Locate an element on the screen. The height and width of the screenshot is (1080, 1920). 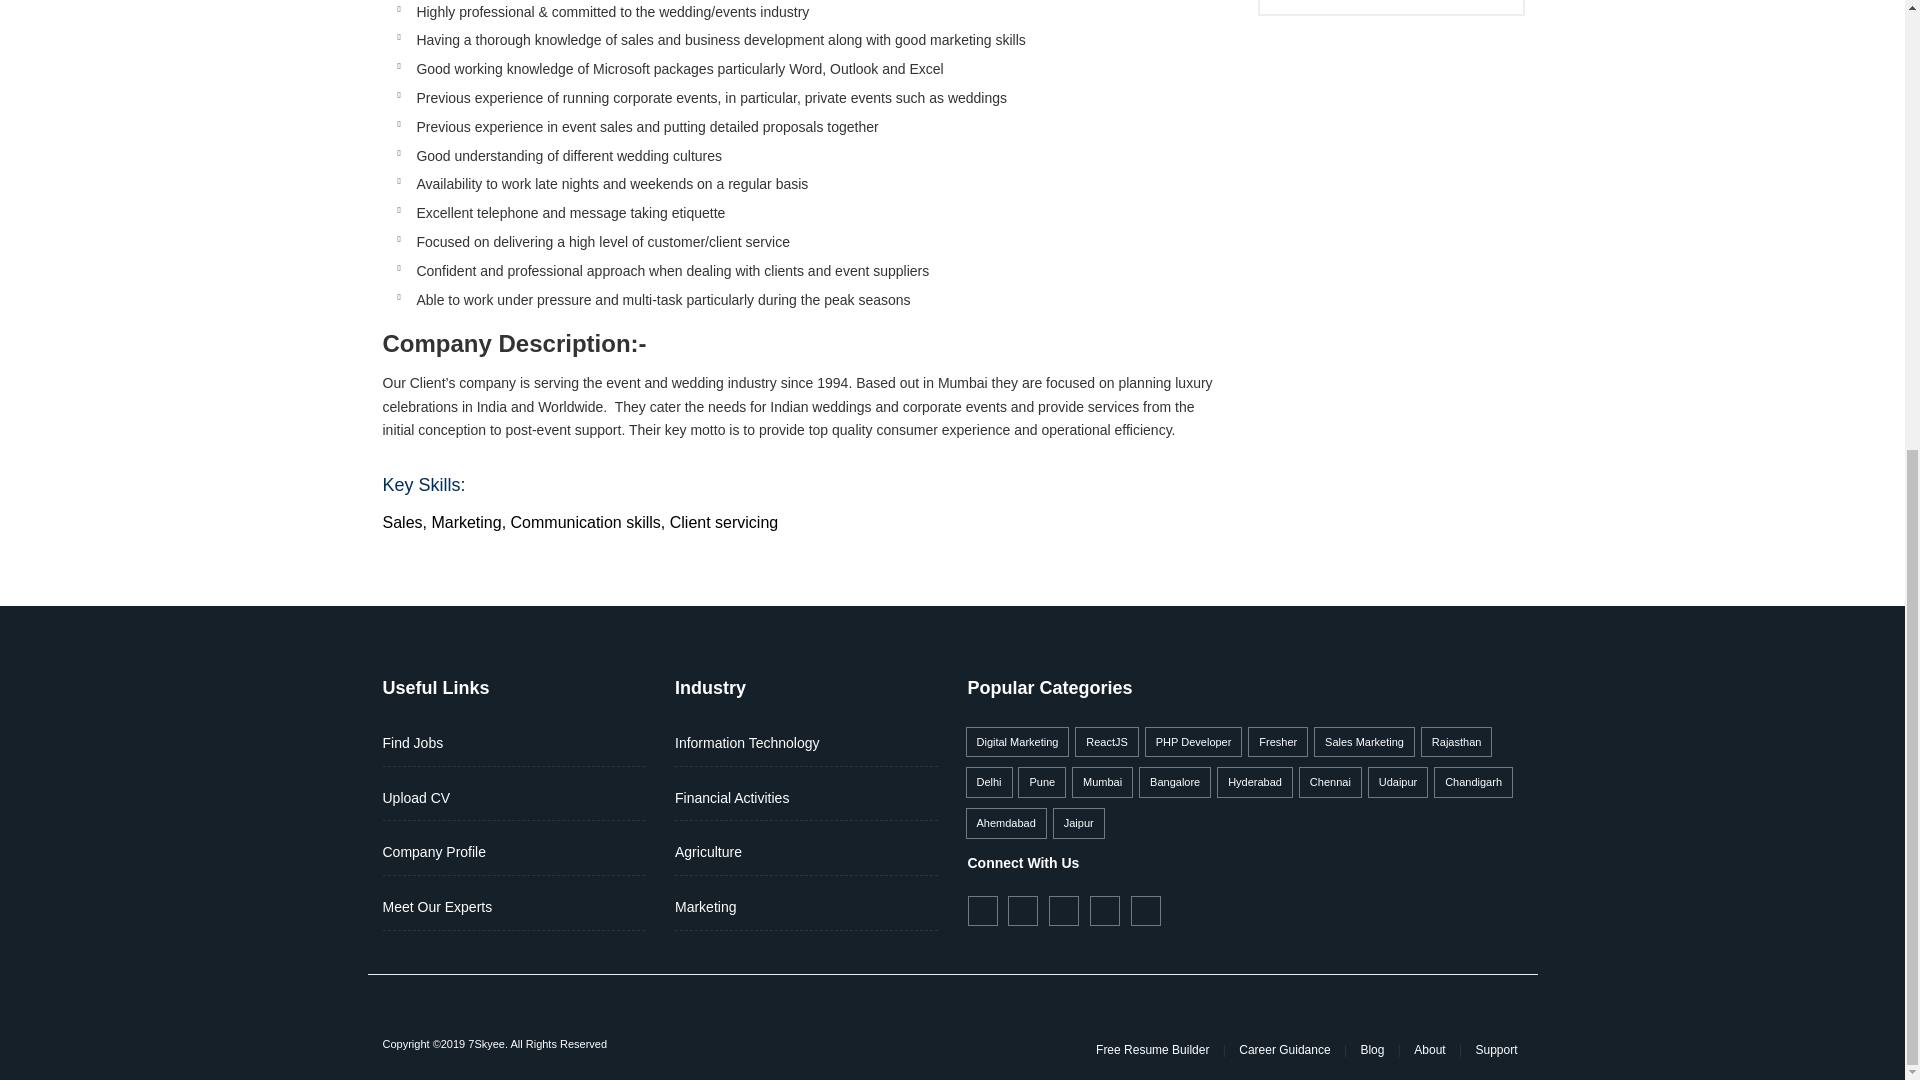
Fresher Jobs is located at coordinates (1278, 742).